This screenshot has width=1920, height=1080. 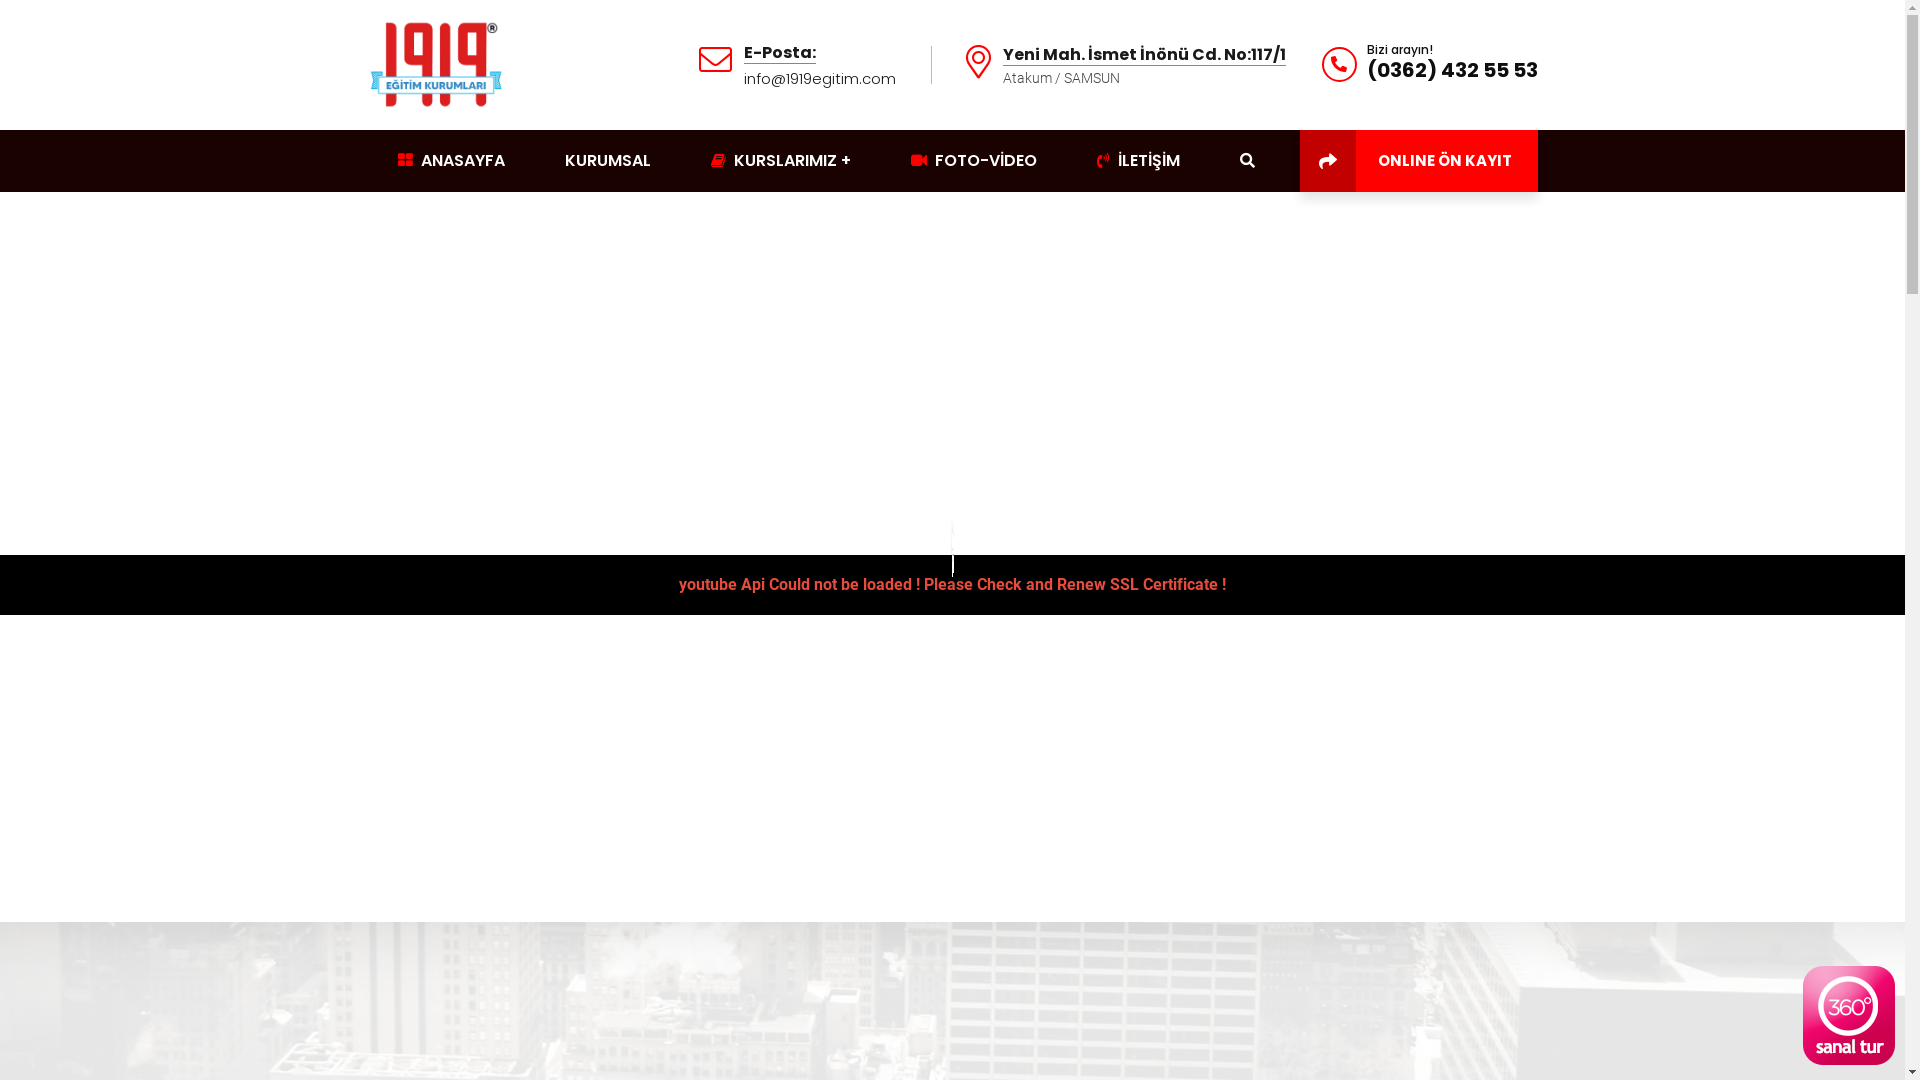 What do you see at coordinates (1452, 70) in the screenshot?
I see `(0362) 432 55 53` at bounding box center [1452, 70].